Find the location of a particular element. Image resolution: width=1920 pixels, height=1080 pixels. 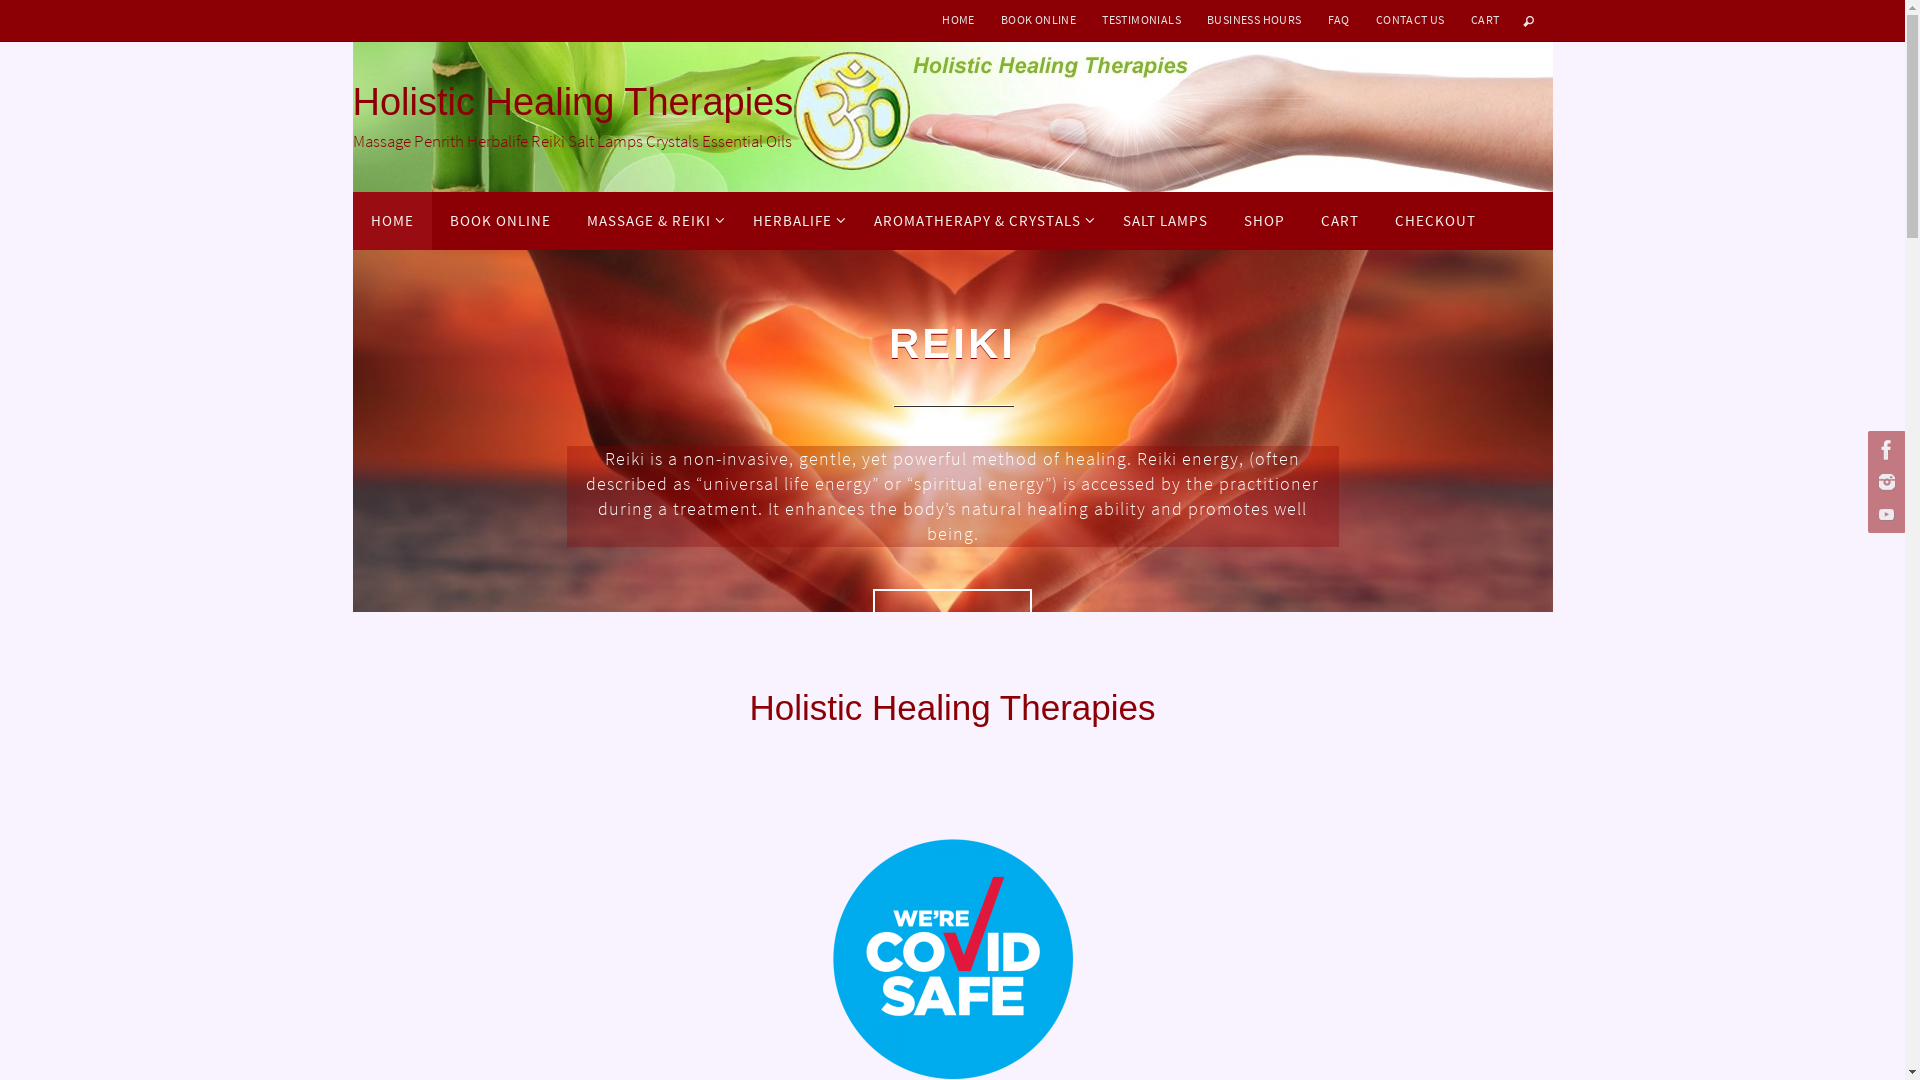

CART is located at coordinates (1339, 221).